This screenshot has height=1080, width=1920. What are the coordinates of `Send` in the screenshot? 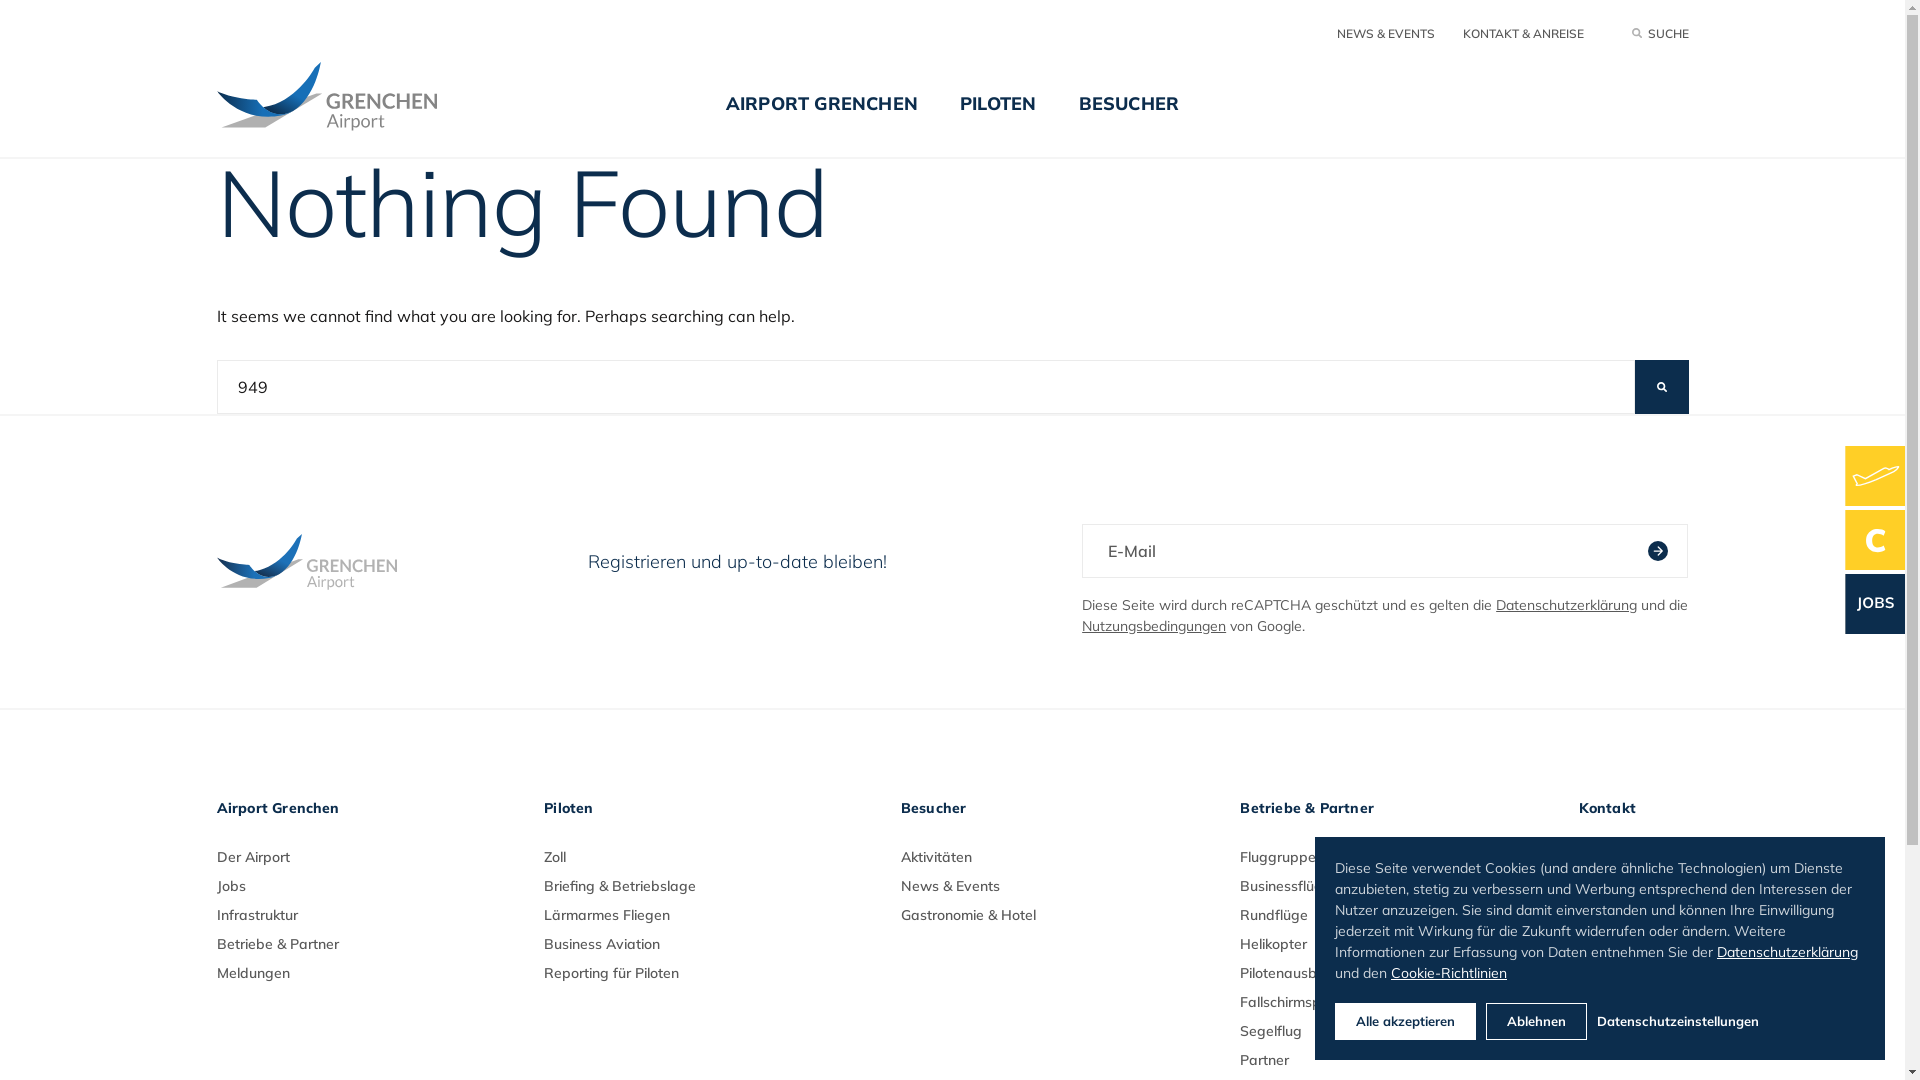 It's located at (1658, 551).